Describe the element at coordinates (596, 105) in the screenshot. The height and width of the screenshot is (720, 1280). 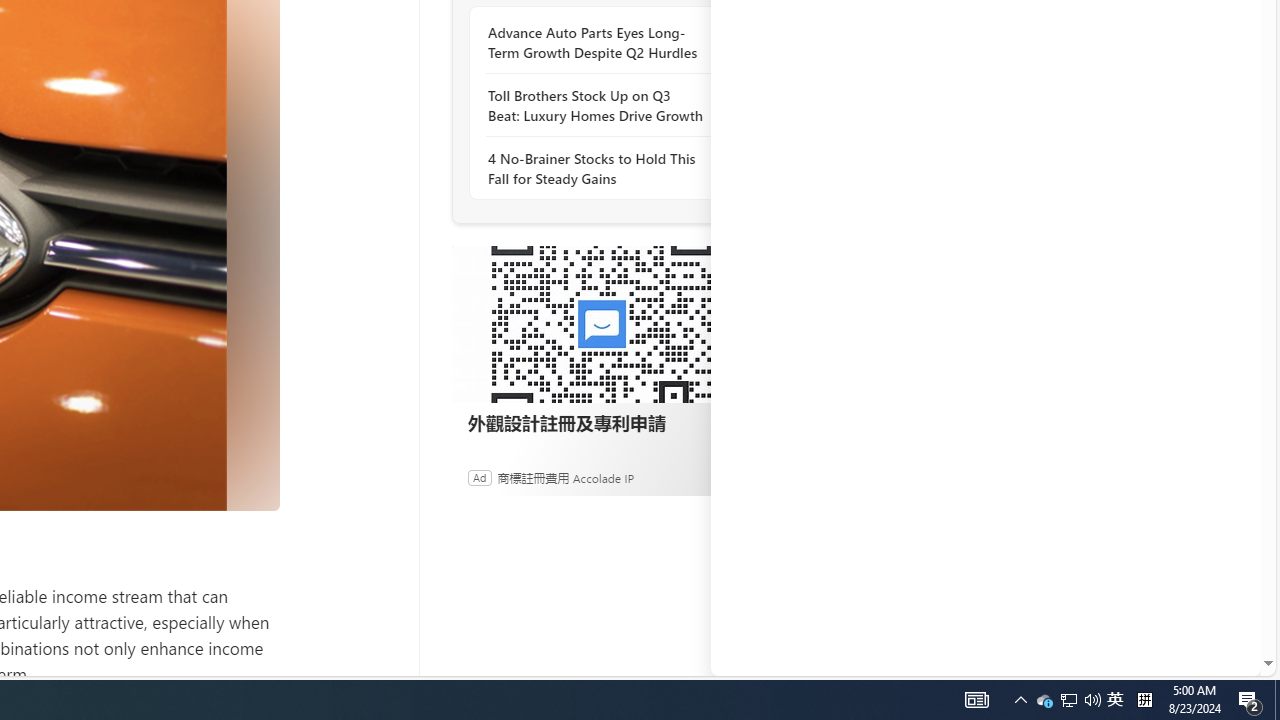
I see `Toll Brothers Stock Up on Q3 Beat: Luxury Homes Drive Growth` at that location.